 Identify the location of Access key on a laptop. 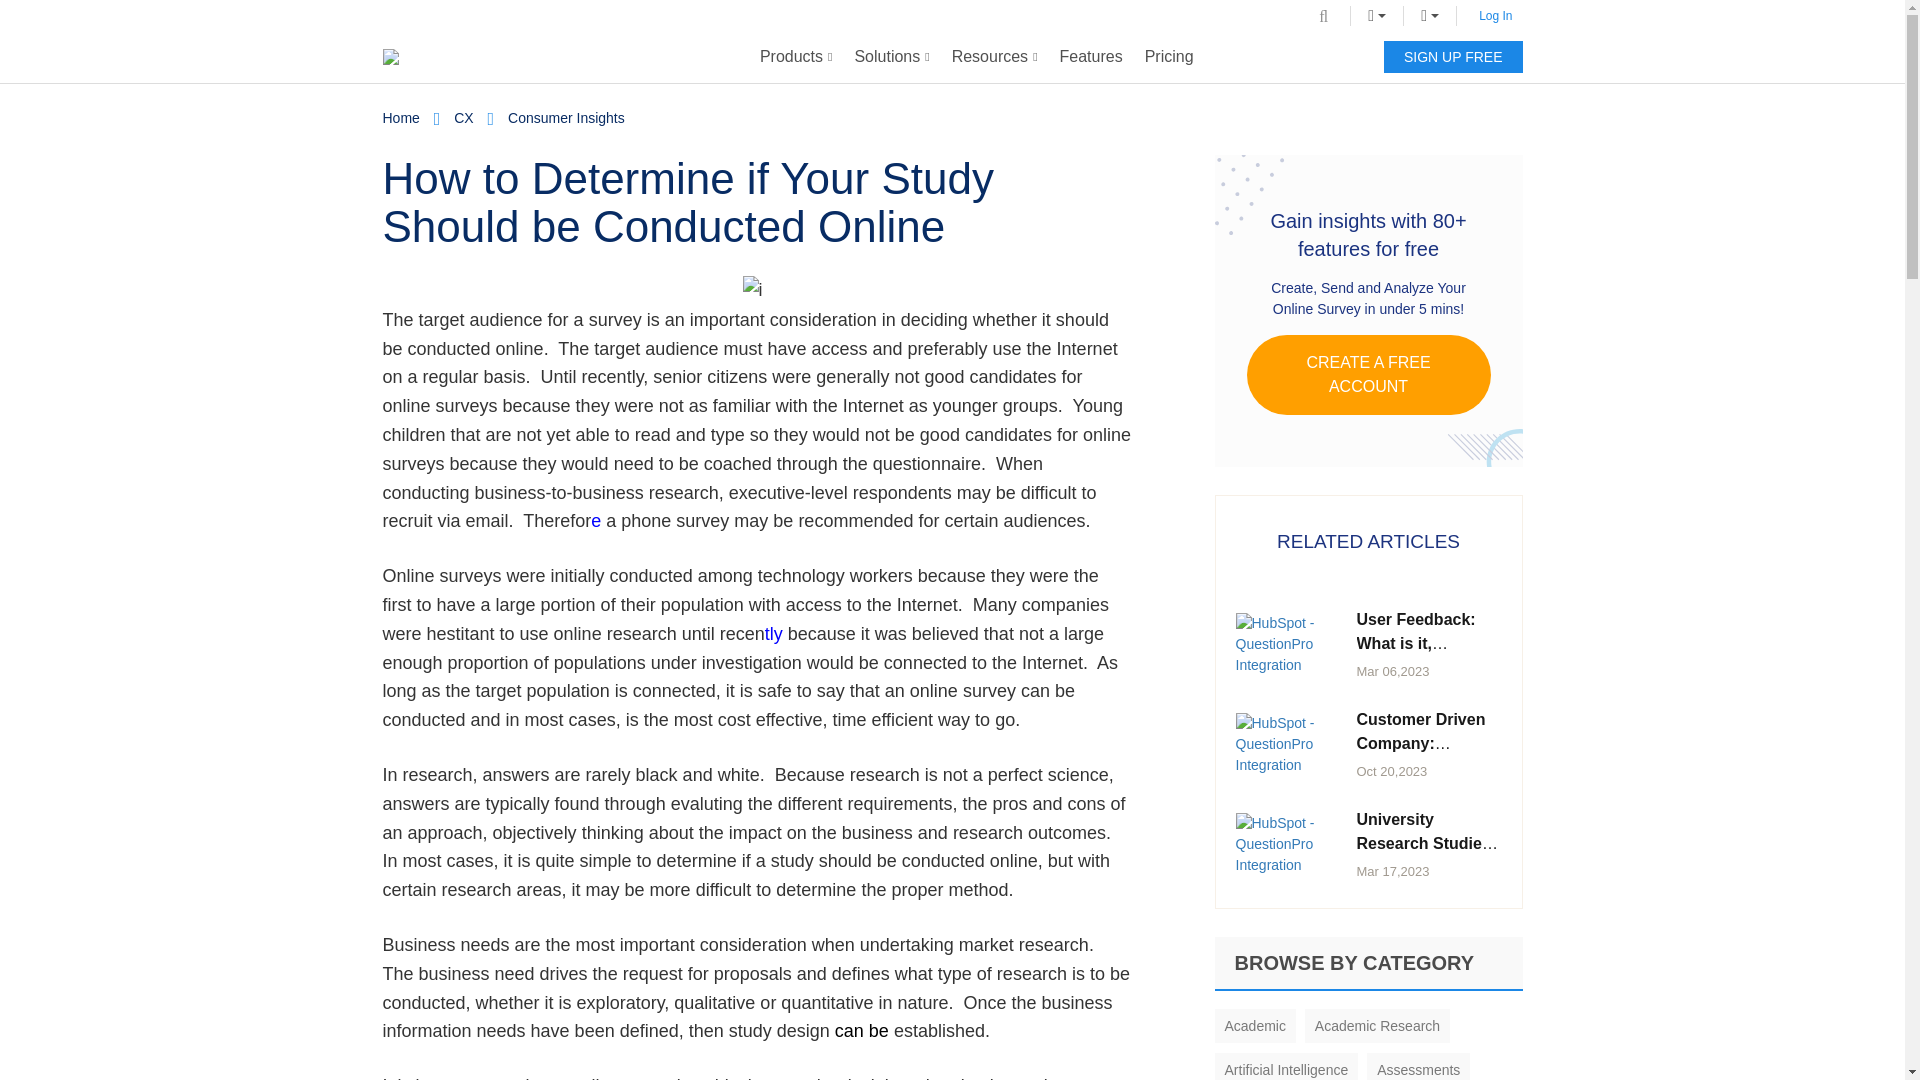
(756, 290).